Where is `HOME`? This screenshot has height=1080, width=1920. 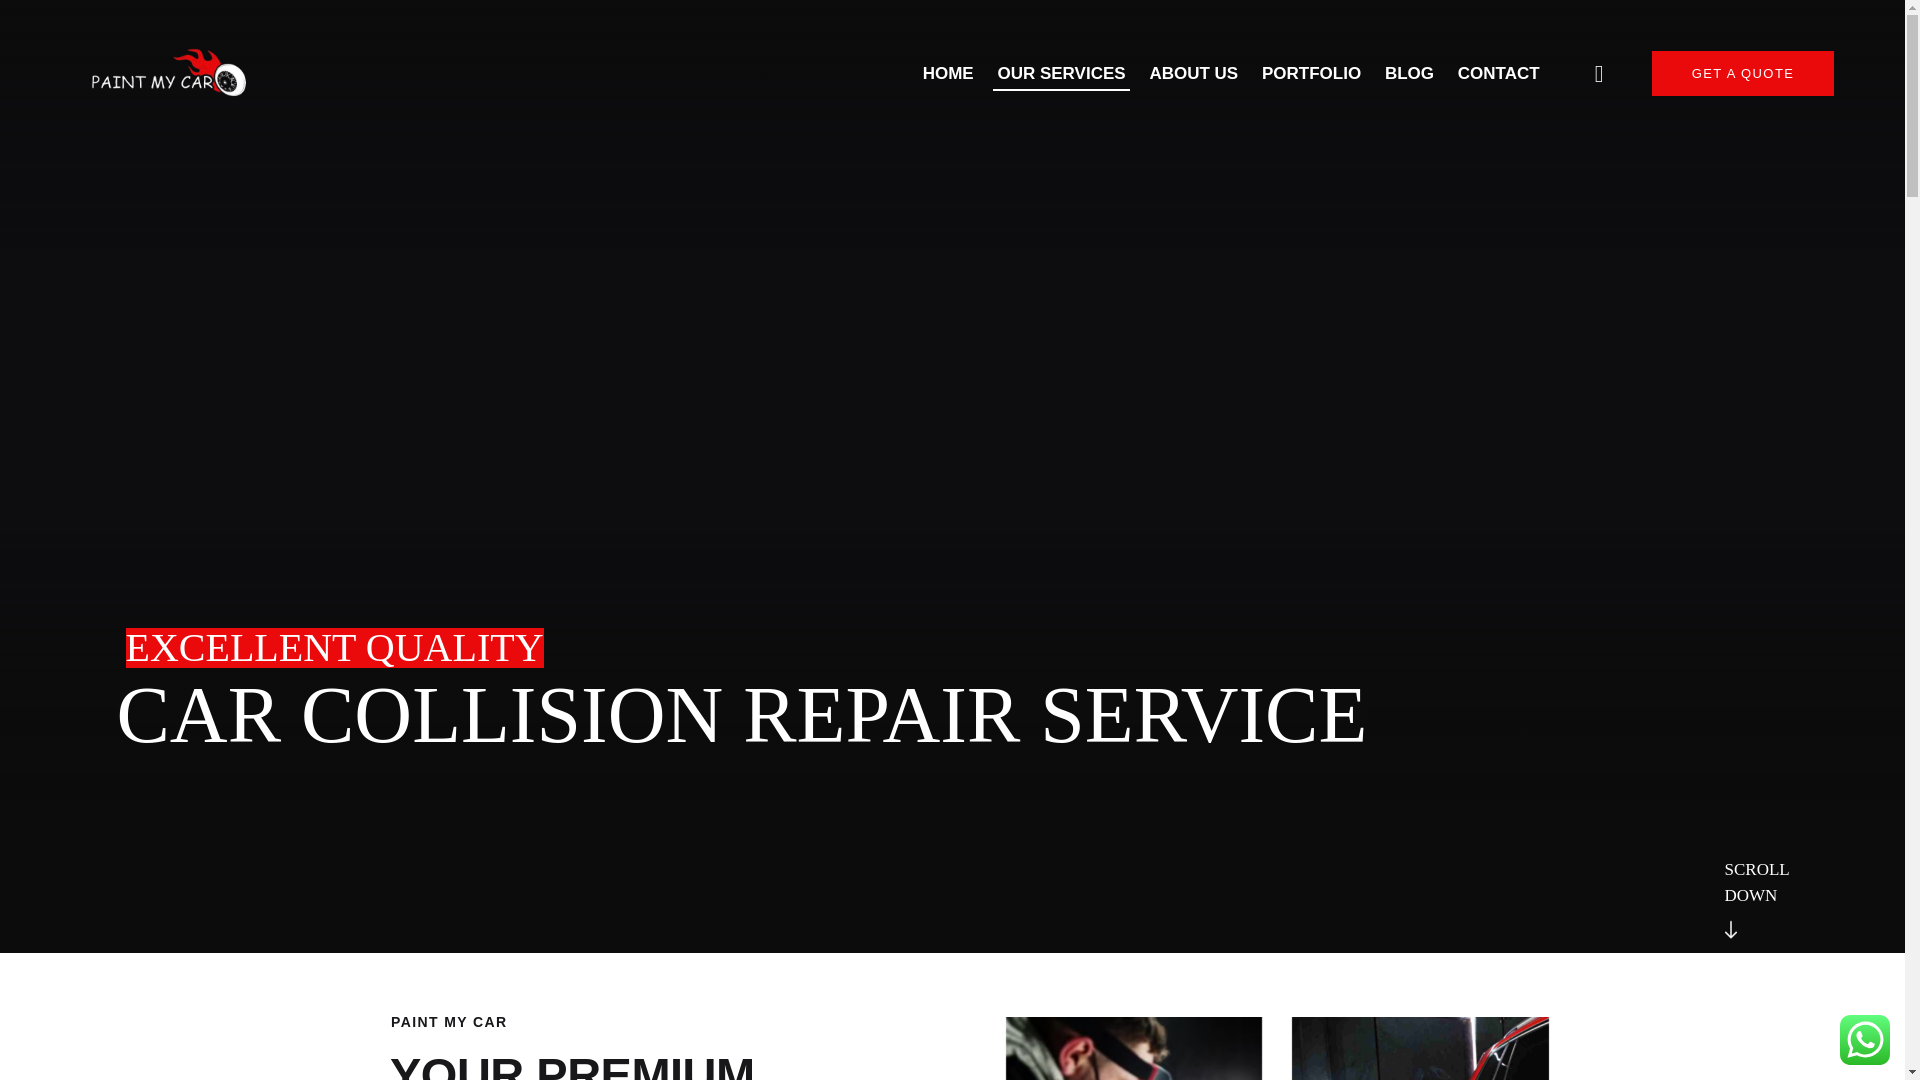
HOME is located at coordinates (948, 73).